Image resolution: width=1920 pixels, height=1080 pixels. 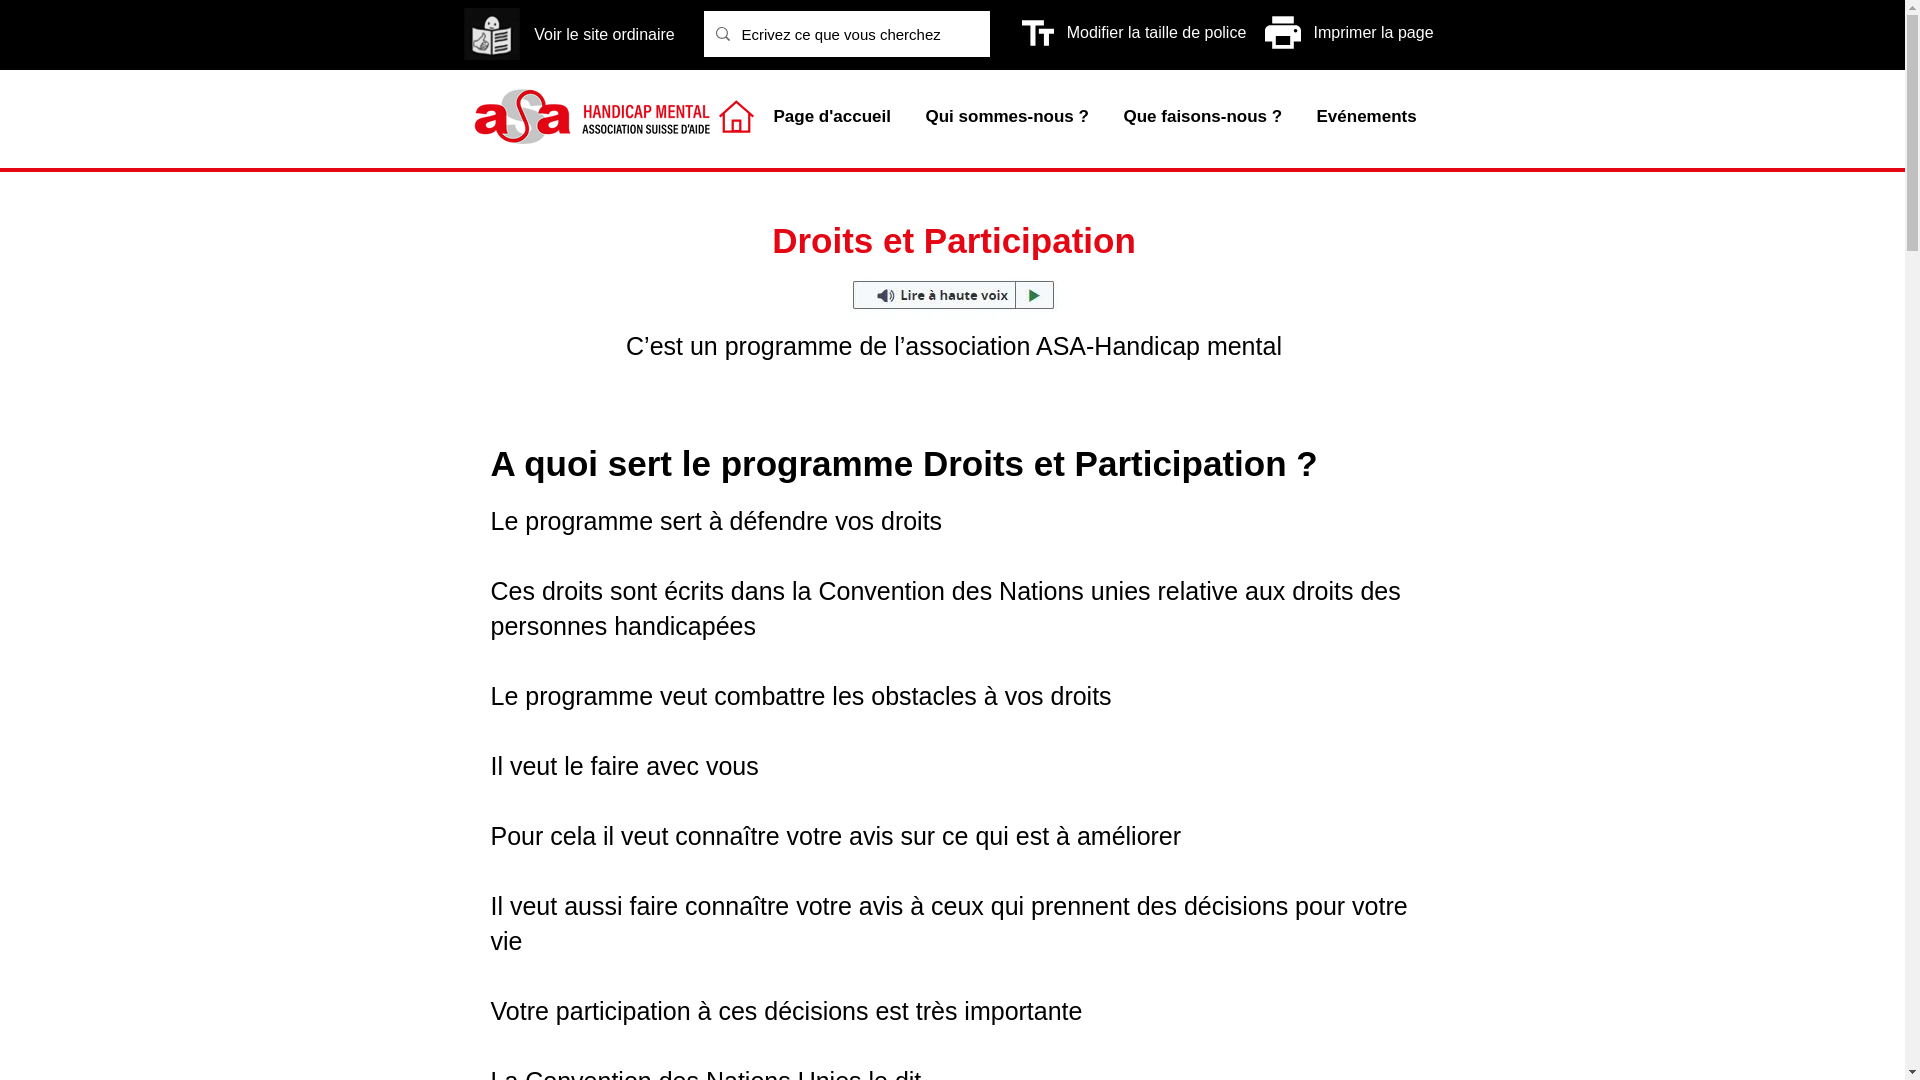 What do you see at coordinates (605, 35) in the screenshot?
I see `Voir le site ordinaire` at bounding box center [605, 35].